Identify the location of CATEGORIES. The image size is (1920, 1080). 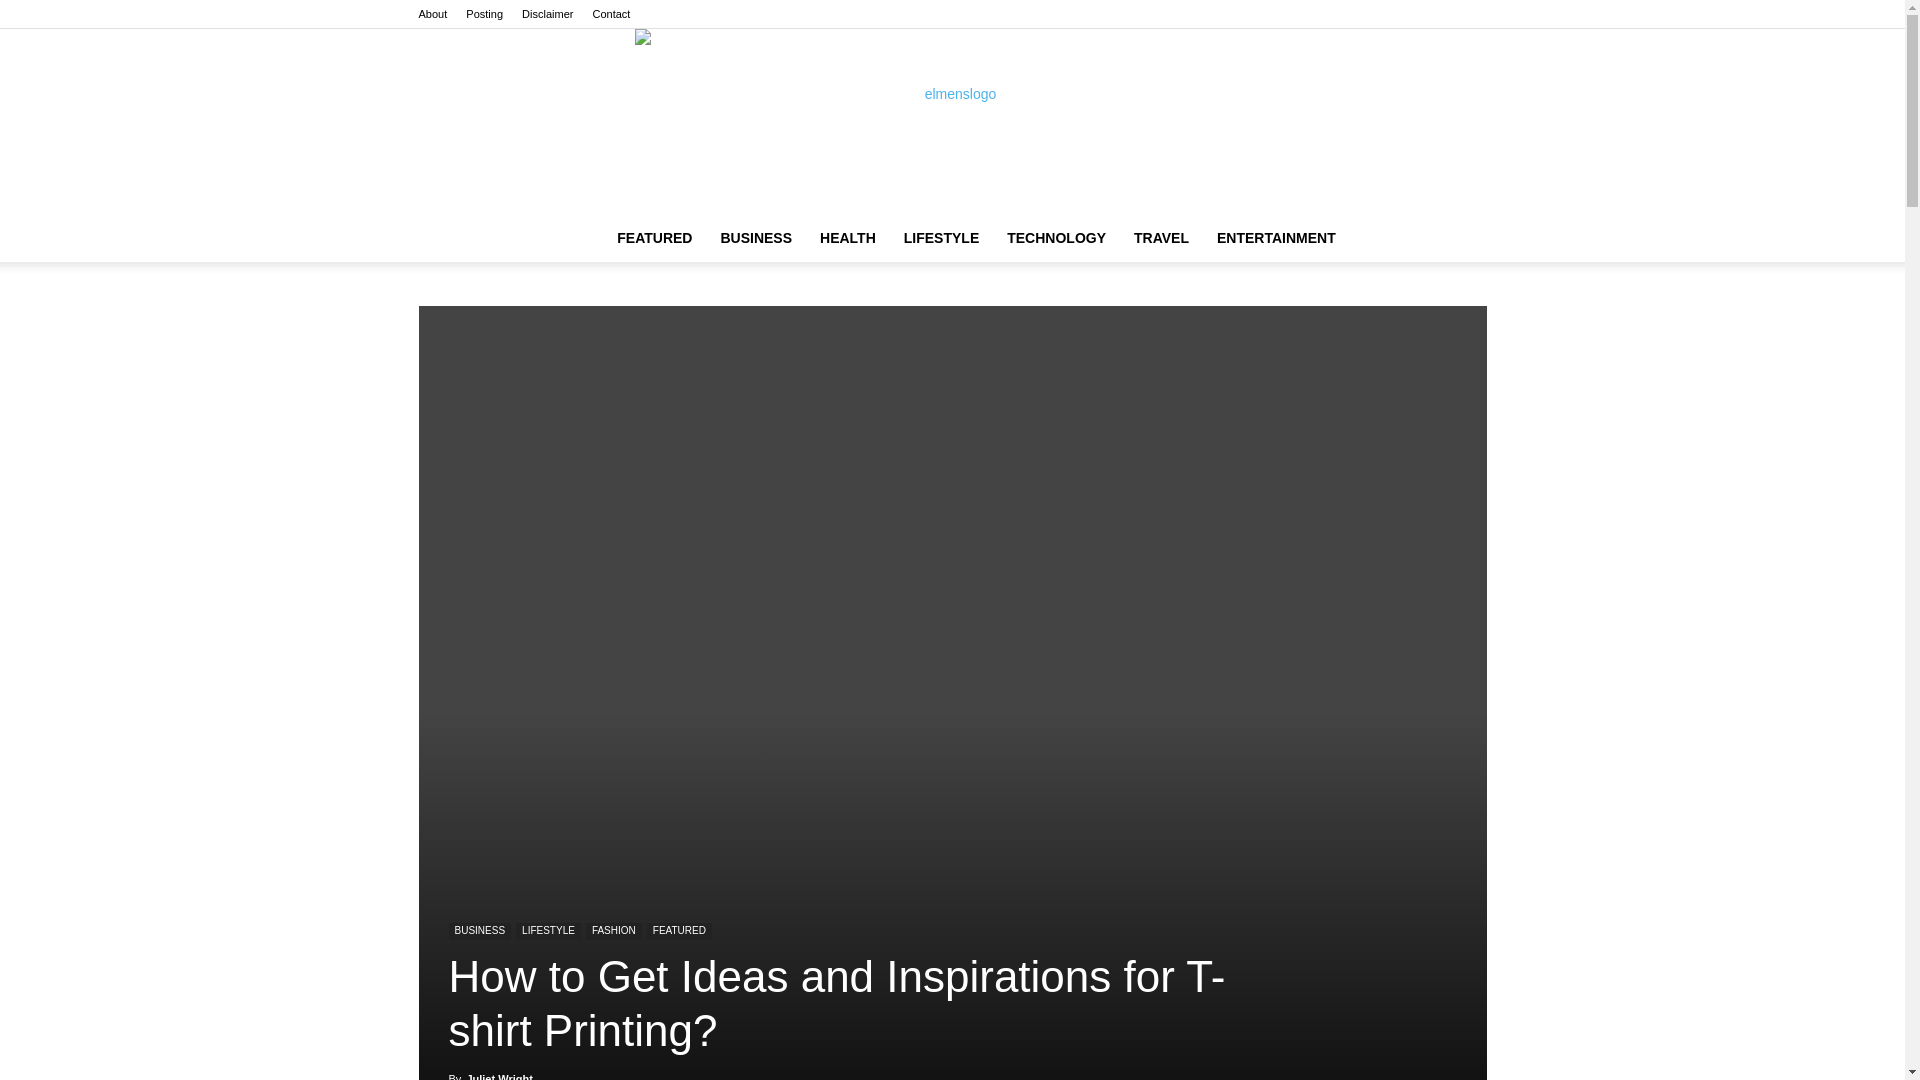
(654, 238).